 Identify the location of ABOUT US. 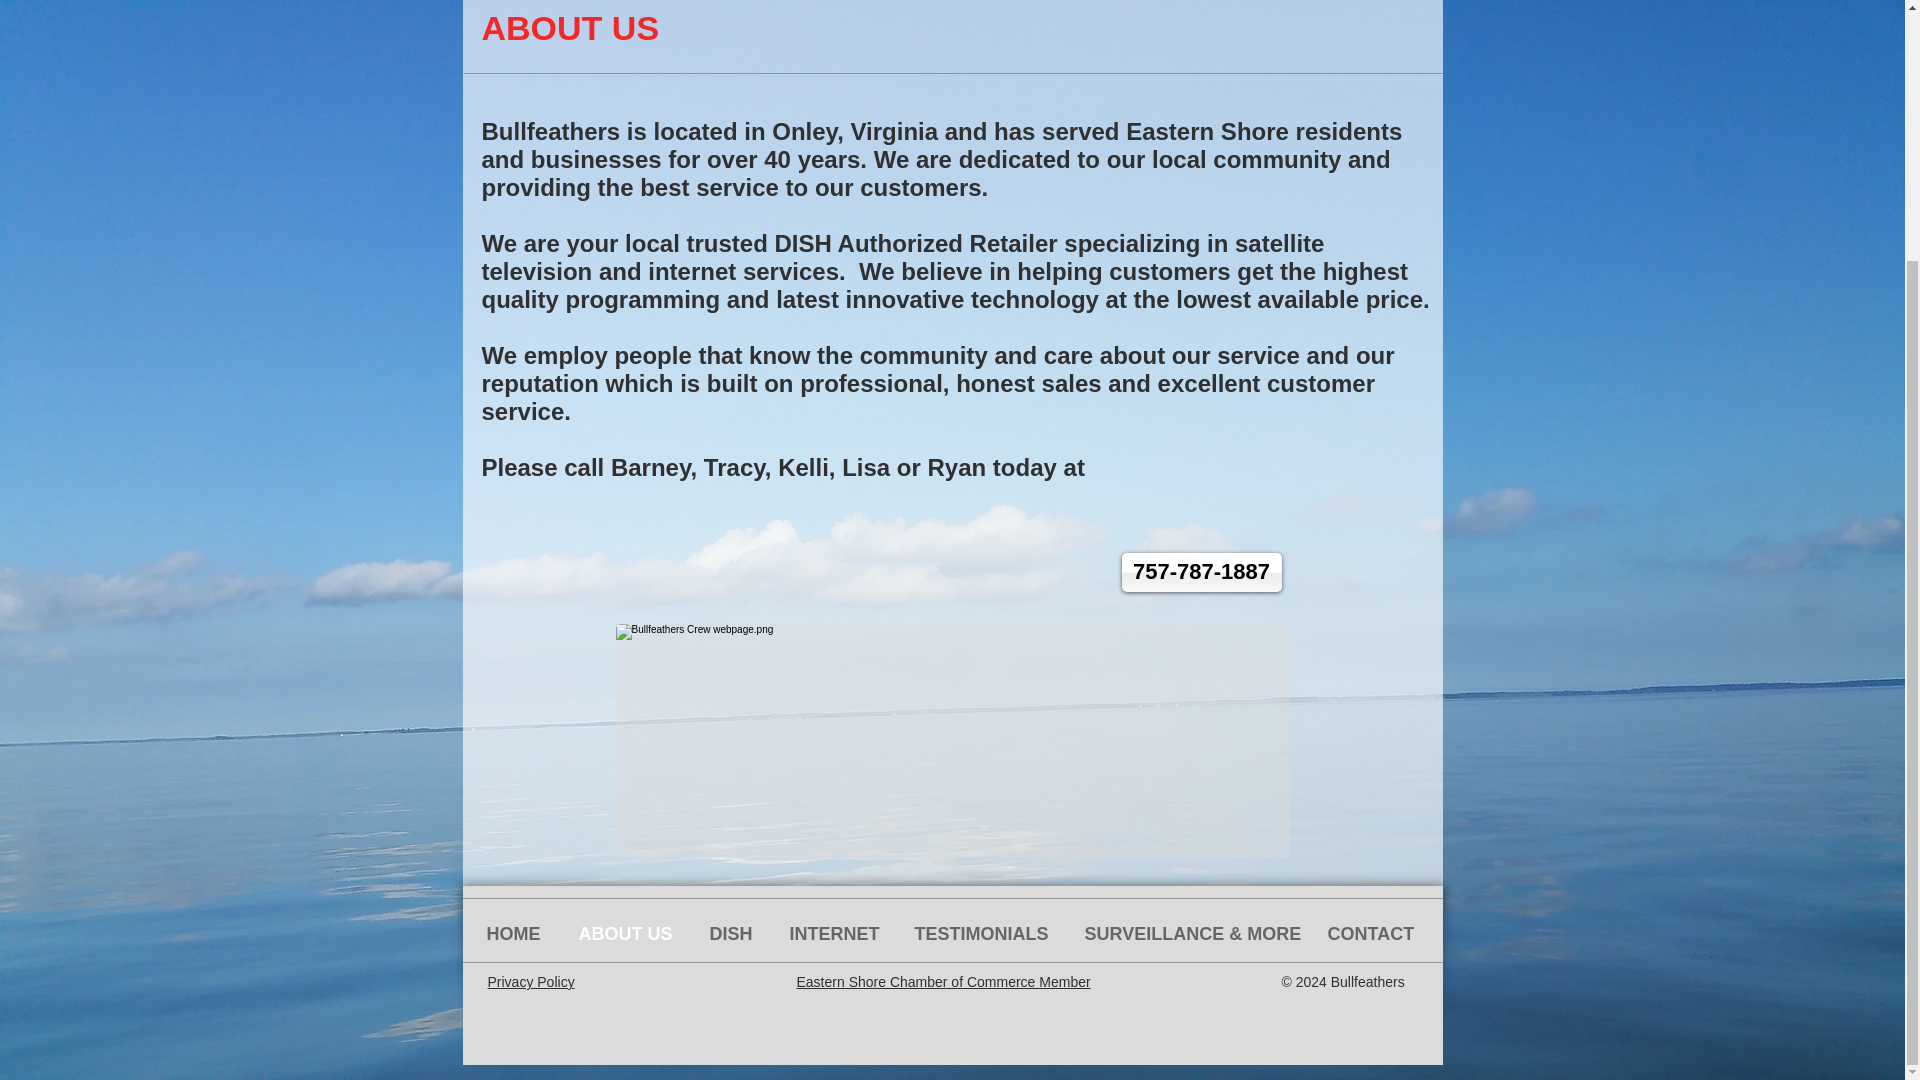
(630, 934).